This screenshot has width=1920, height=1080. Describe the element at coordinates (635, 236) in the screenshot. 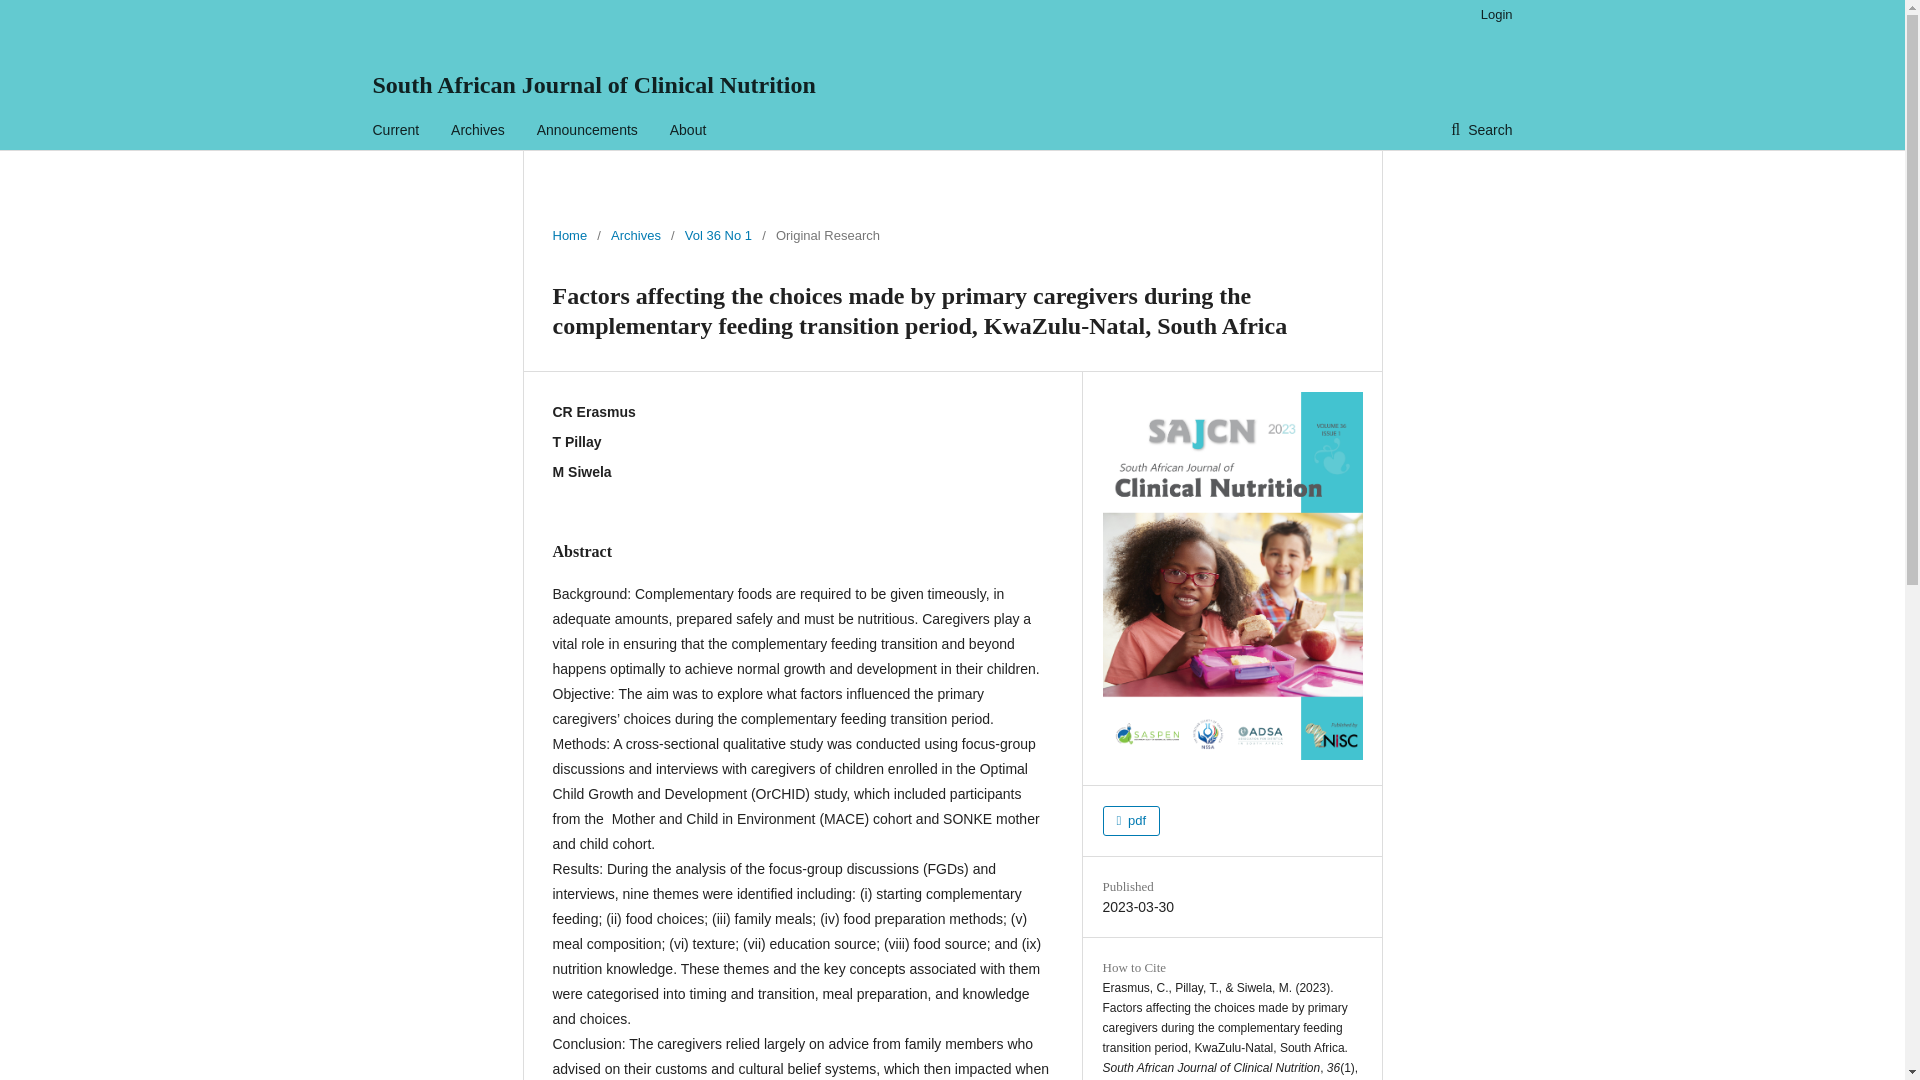

I see `Archives` at that location.